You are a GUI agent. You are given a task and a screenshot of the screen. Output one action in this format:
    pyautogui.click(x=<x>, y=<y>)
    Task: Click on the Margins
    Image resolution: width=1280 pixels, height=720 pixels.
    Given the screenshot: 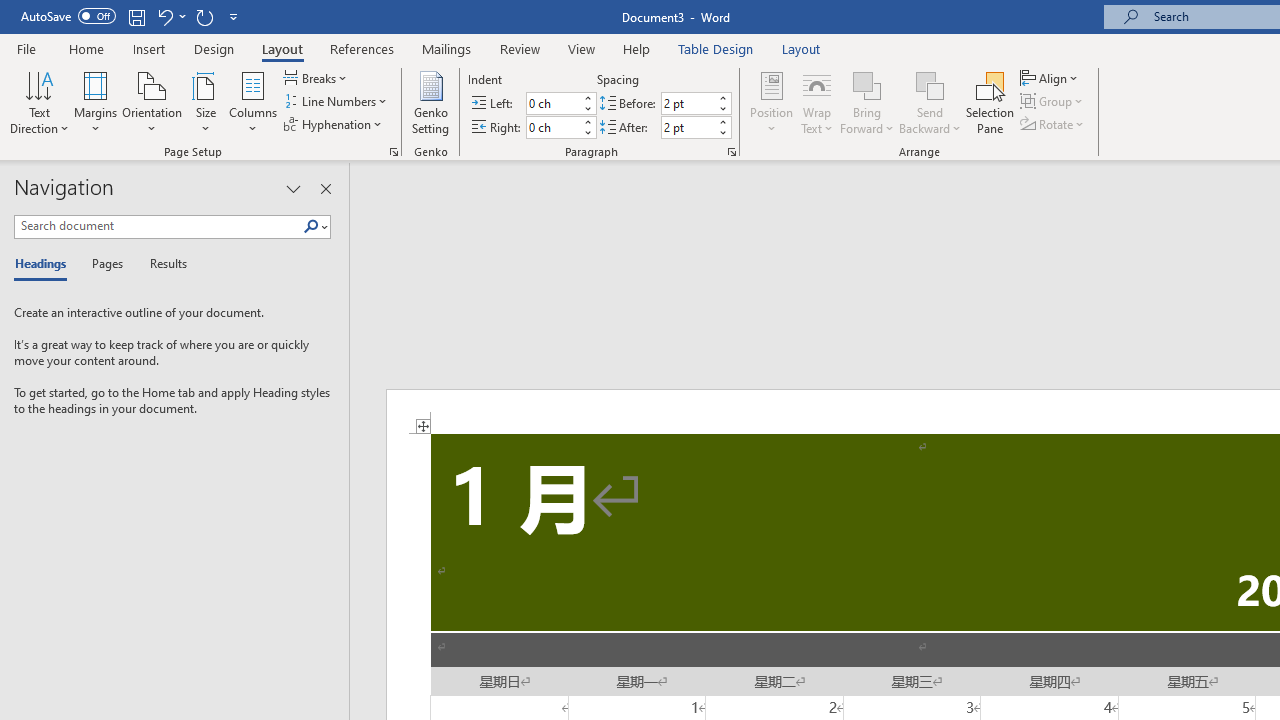 What is the action you would take?
    pyautogui.click(x=96, y=102)
    